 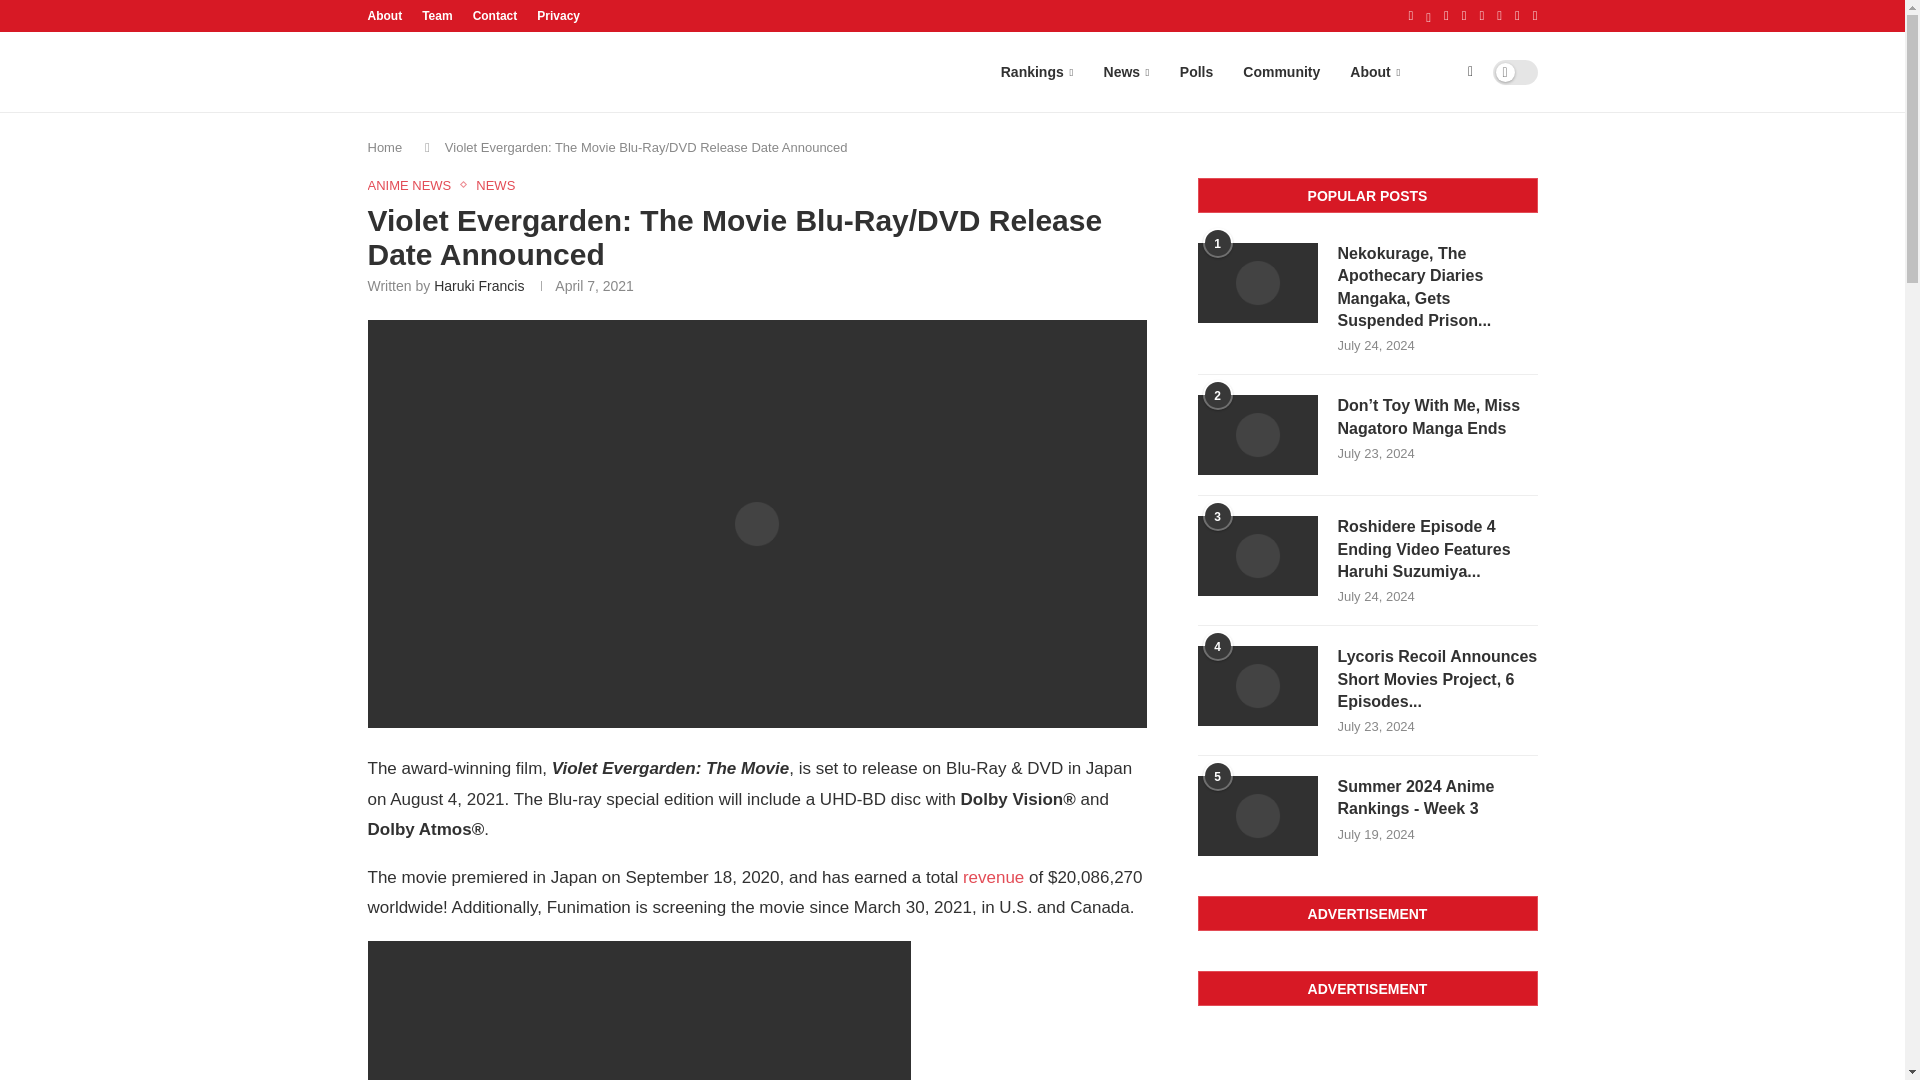 I want to click on Summer 2024 Anime Rankings - Week 3, so click(x=1258, y=816).